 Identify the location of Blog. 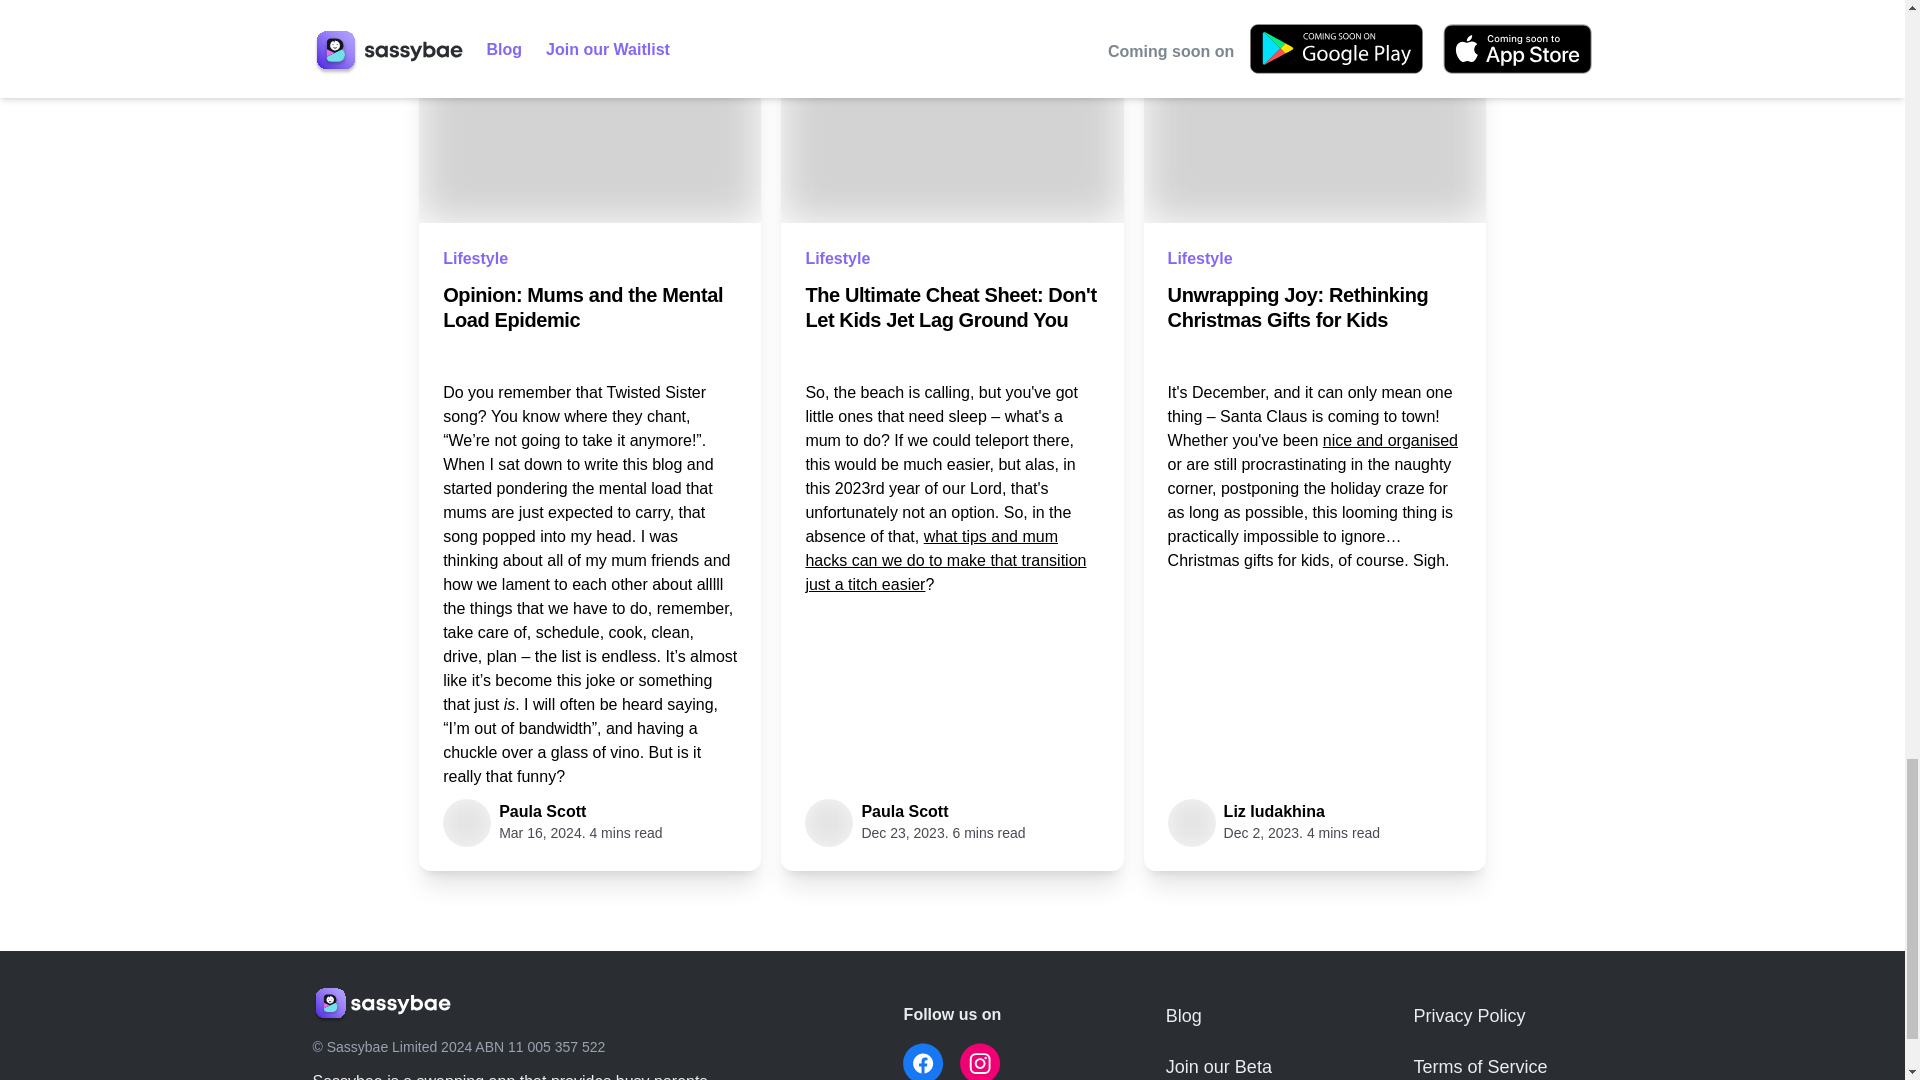
(1220, 1016).